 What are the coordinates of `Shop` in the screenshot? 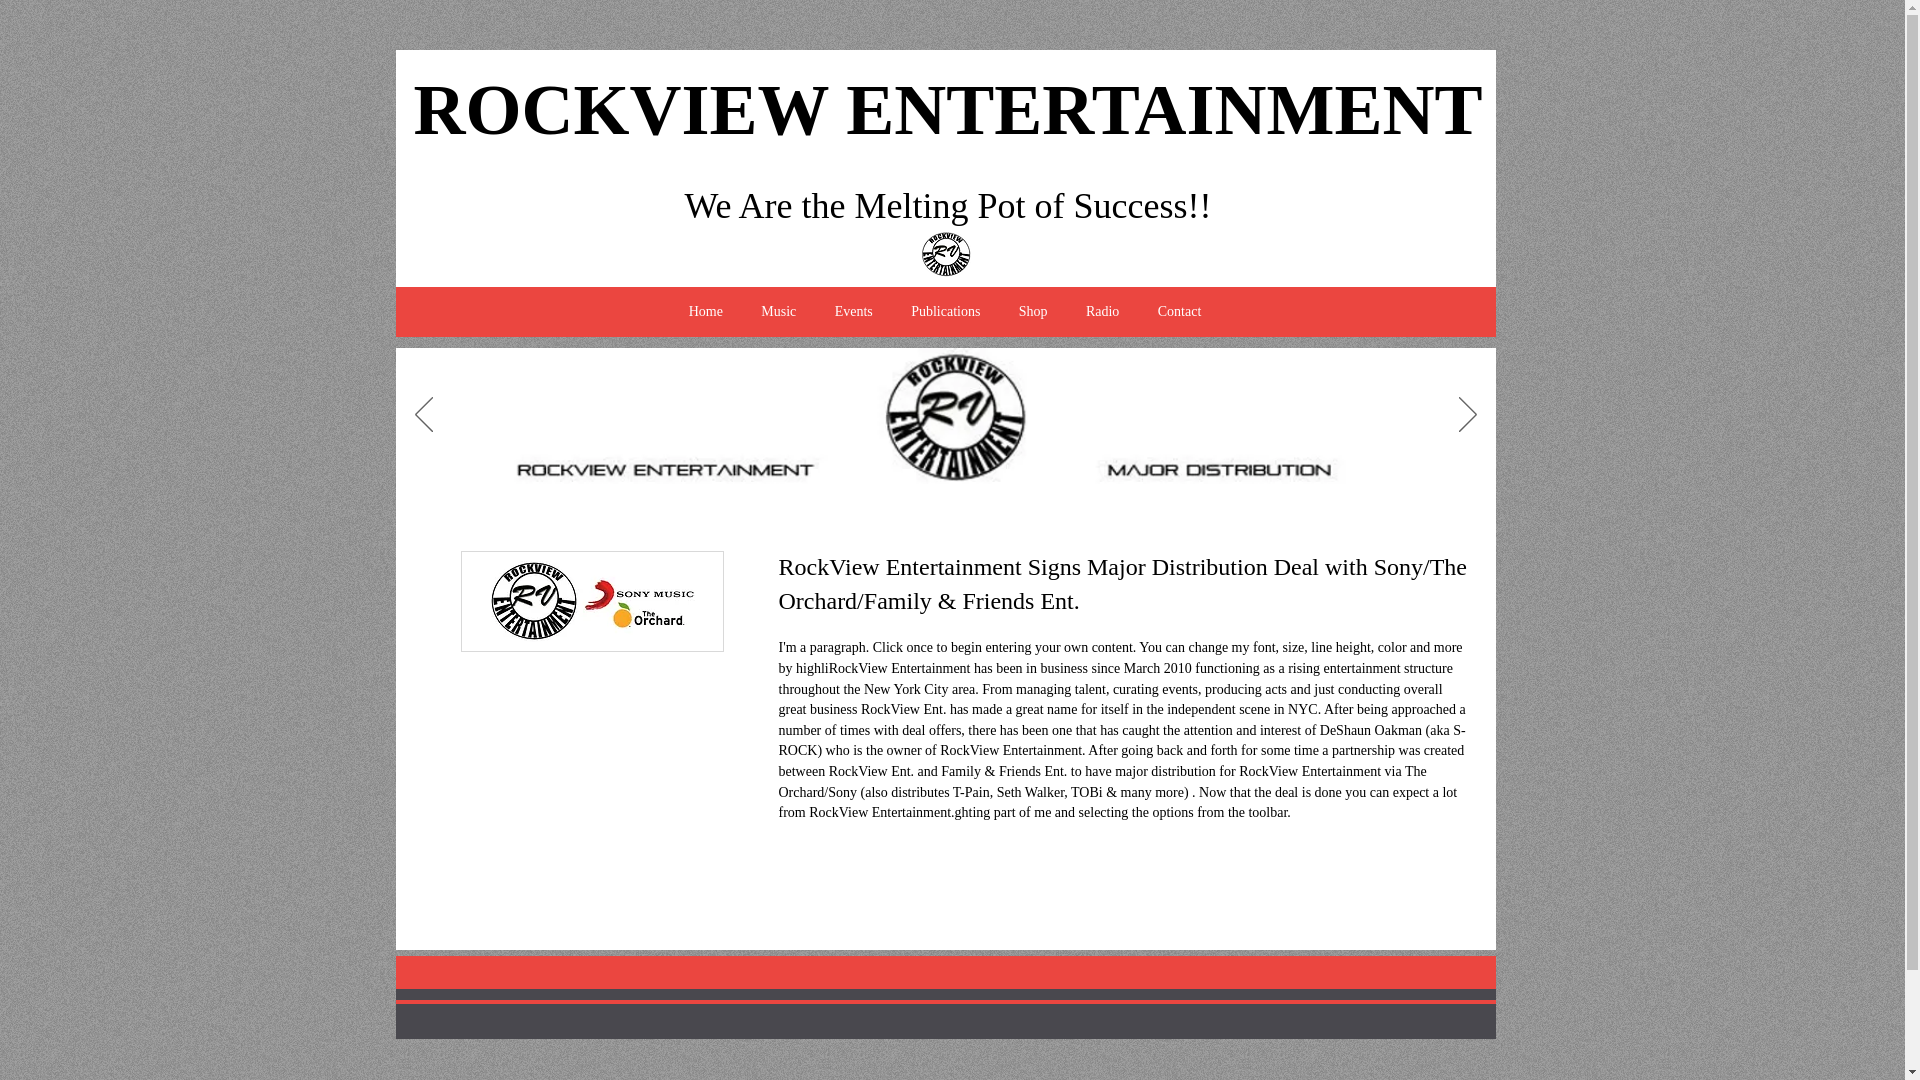 It's located at (1034, 312).